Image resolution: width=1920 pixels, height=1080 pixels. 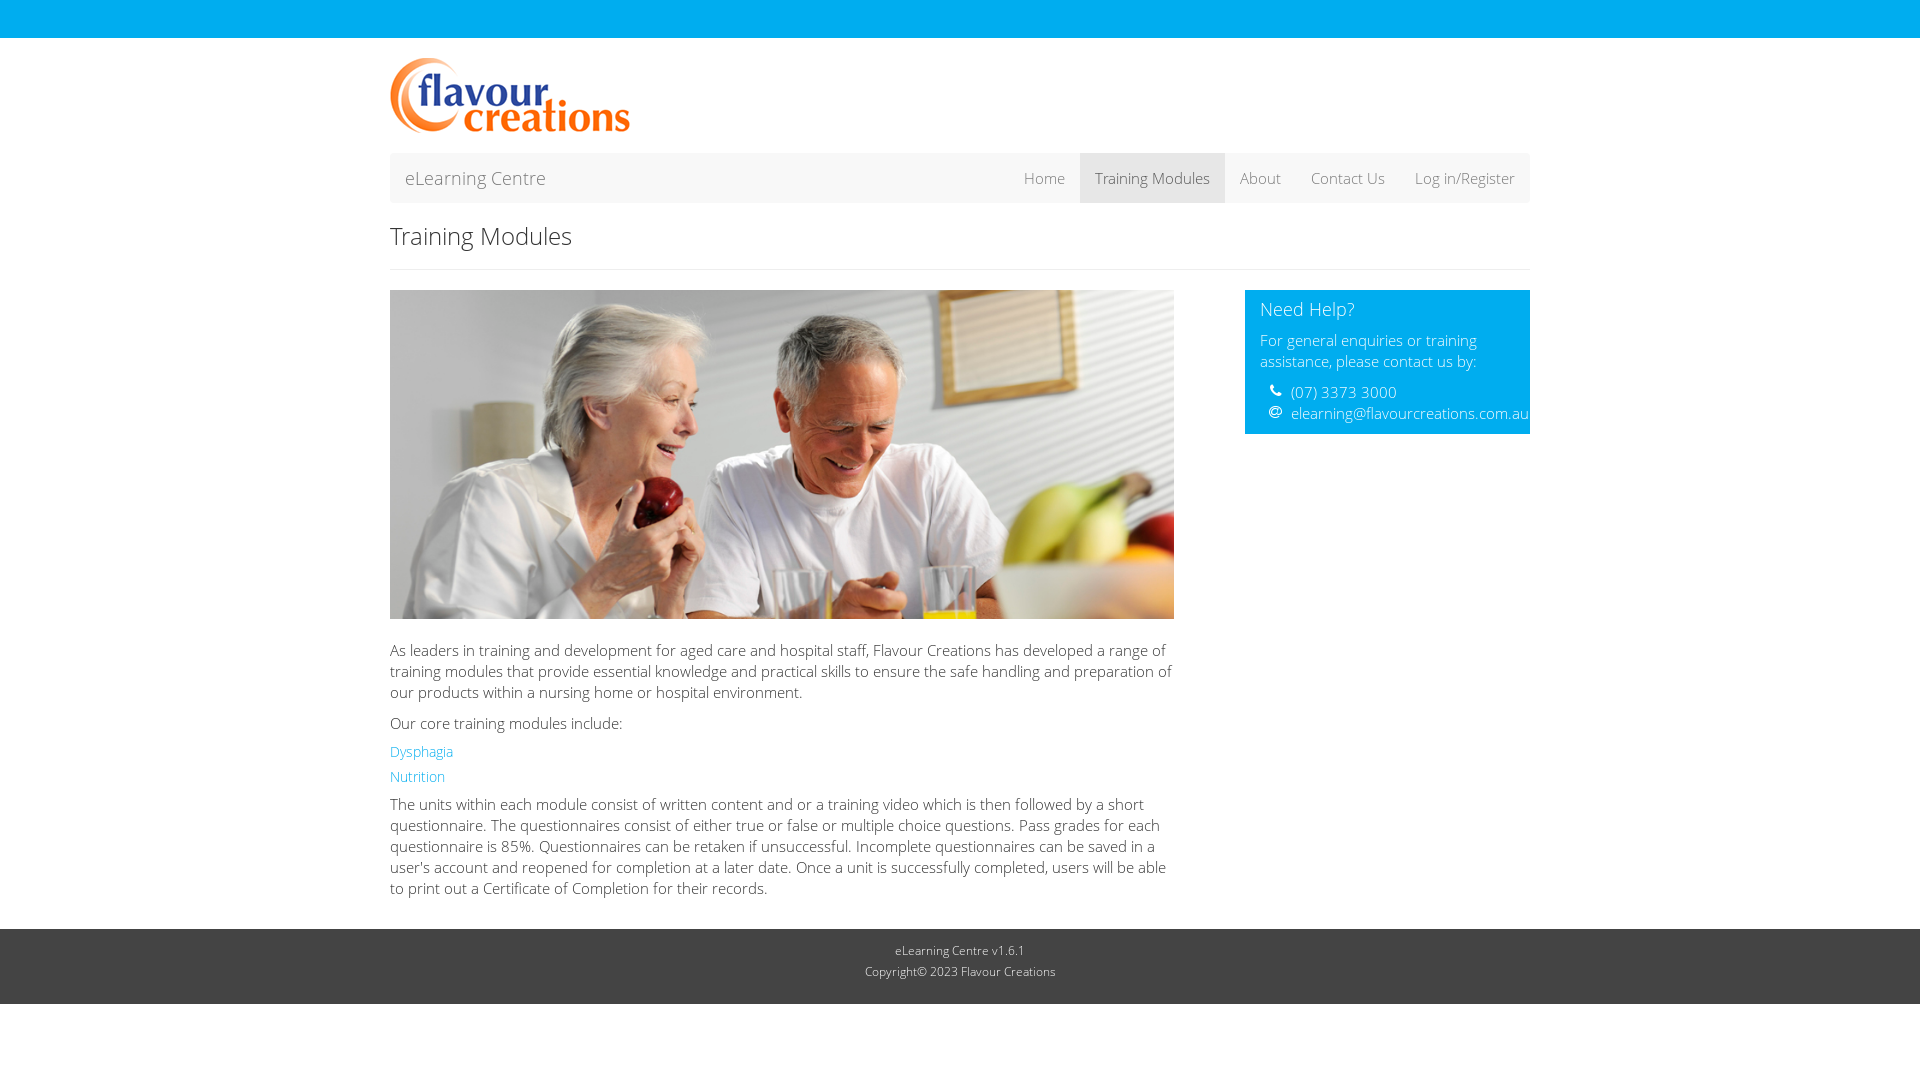 What do you see at coordinates (1348, 178) in the screenshot?
I see `Contact Us` at bounding box center [1348, 178].